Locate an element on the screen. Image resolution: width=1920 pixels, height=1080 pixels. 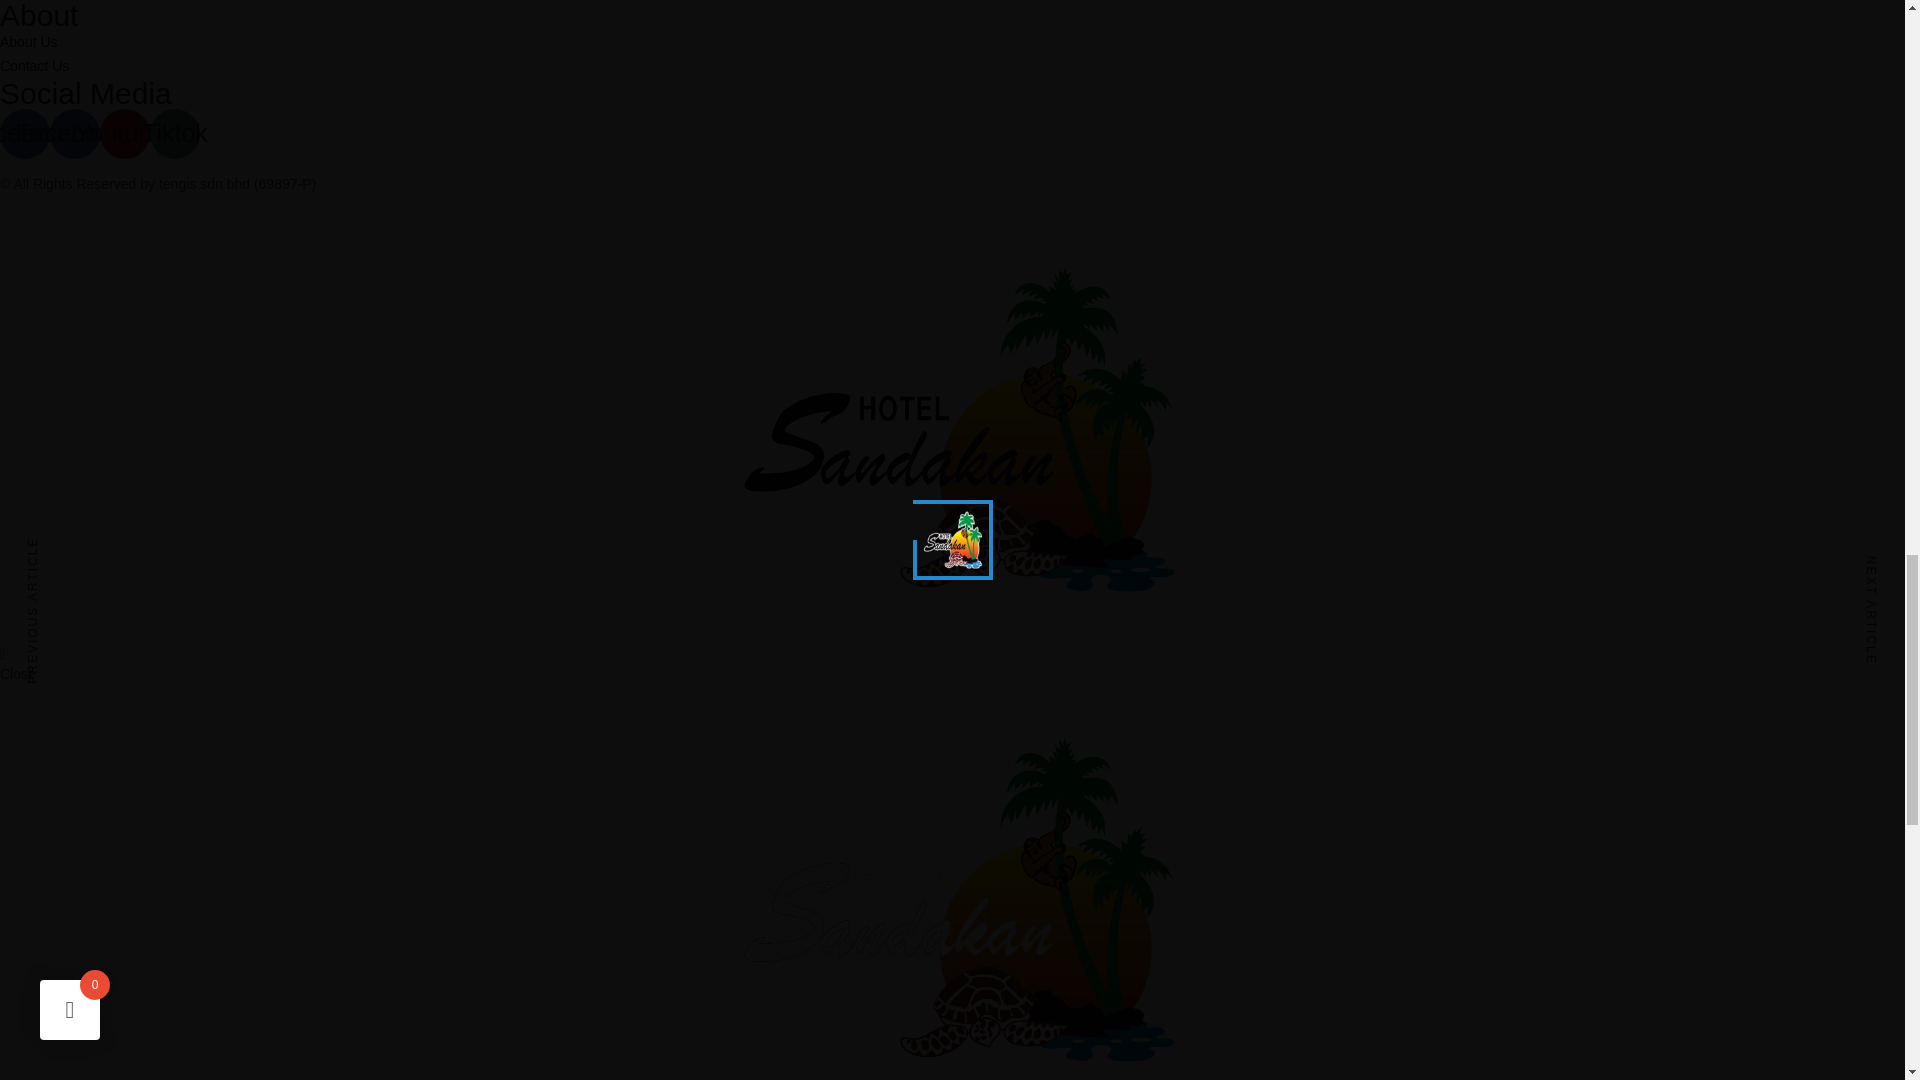
Facebook is located at coordinates (24, 134).